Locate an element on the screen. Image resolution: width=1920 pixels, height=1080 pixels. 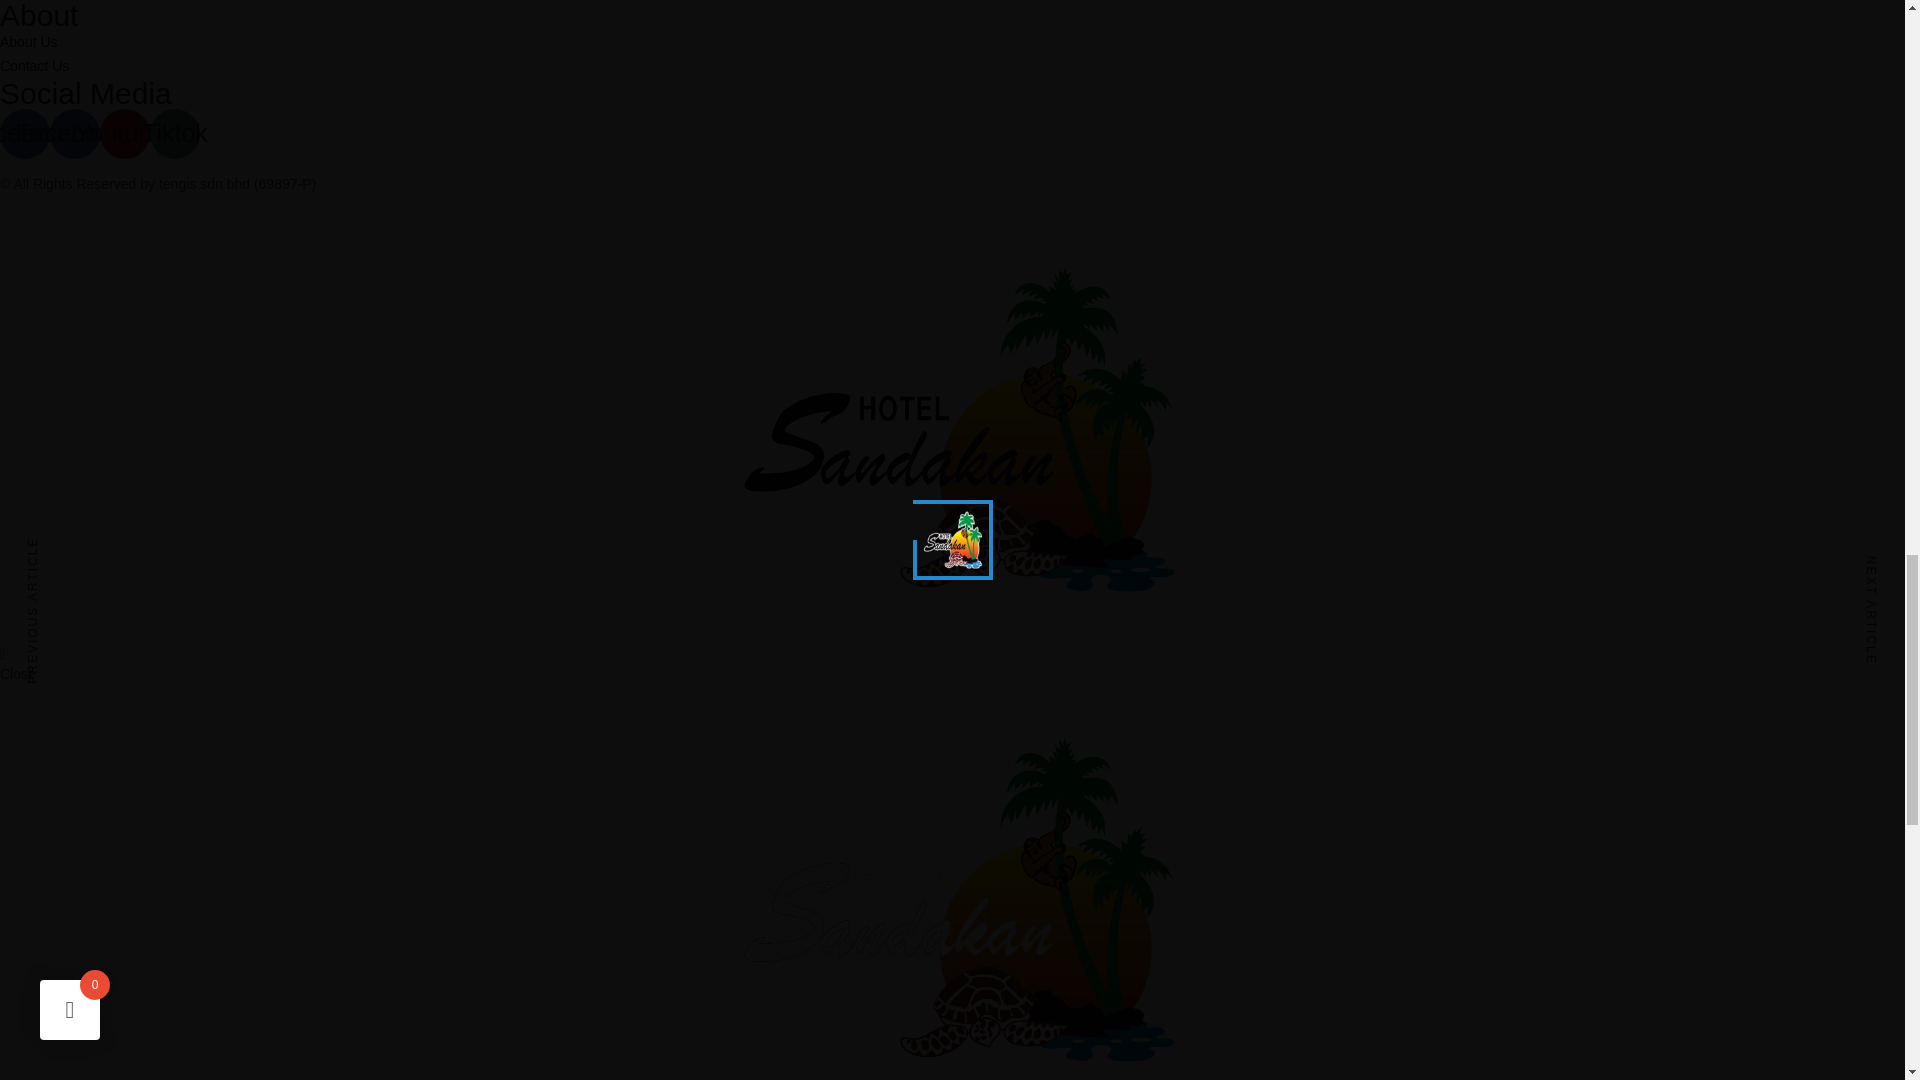
Facebook is located at coordinates (24, 134).